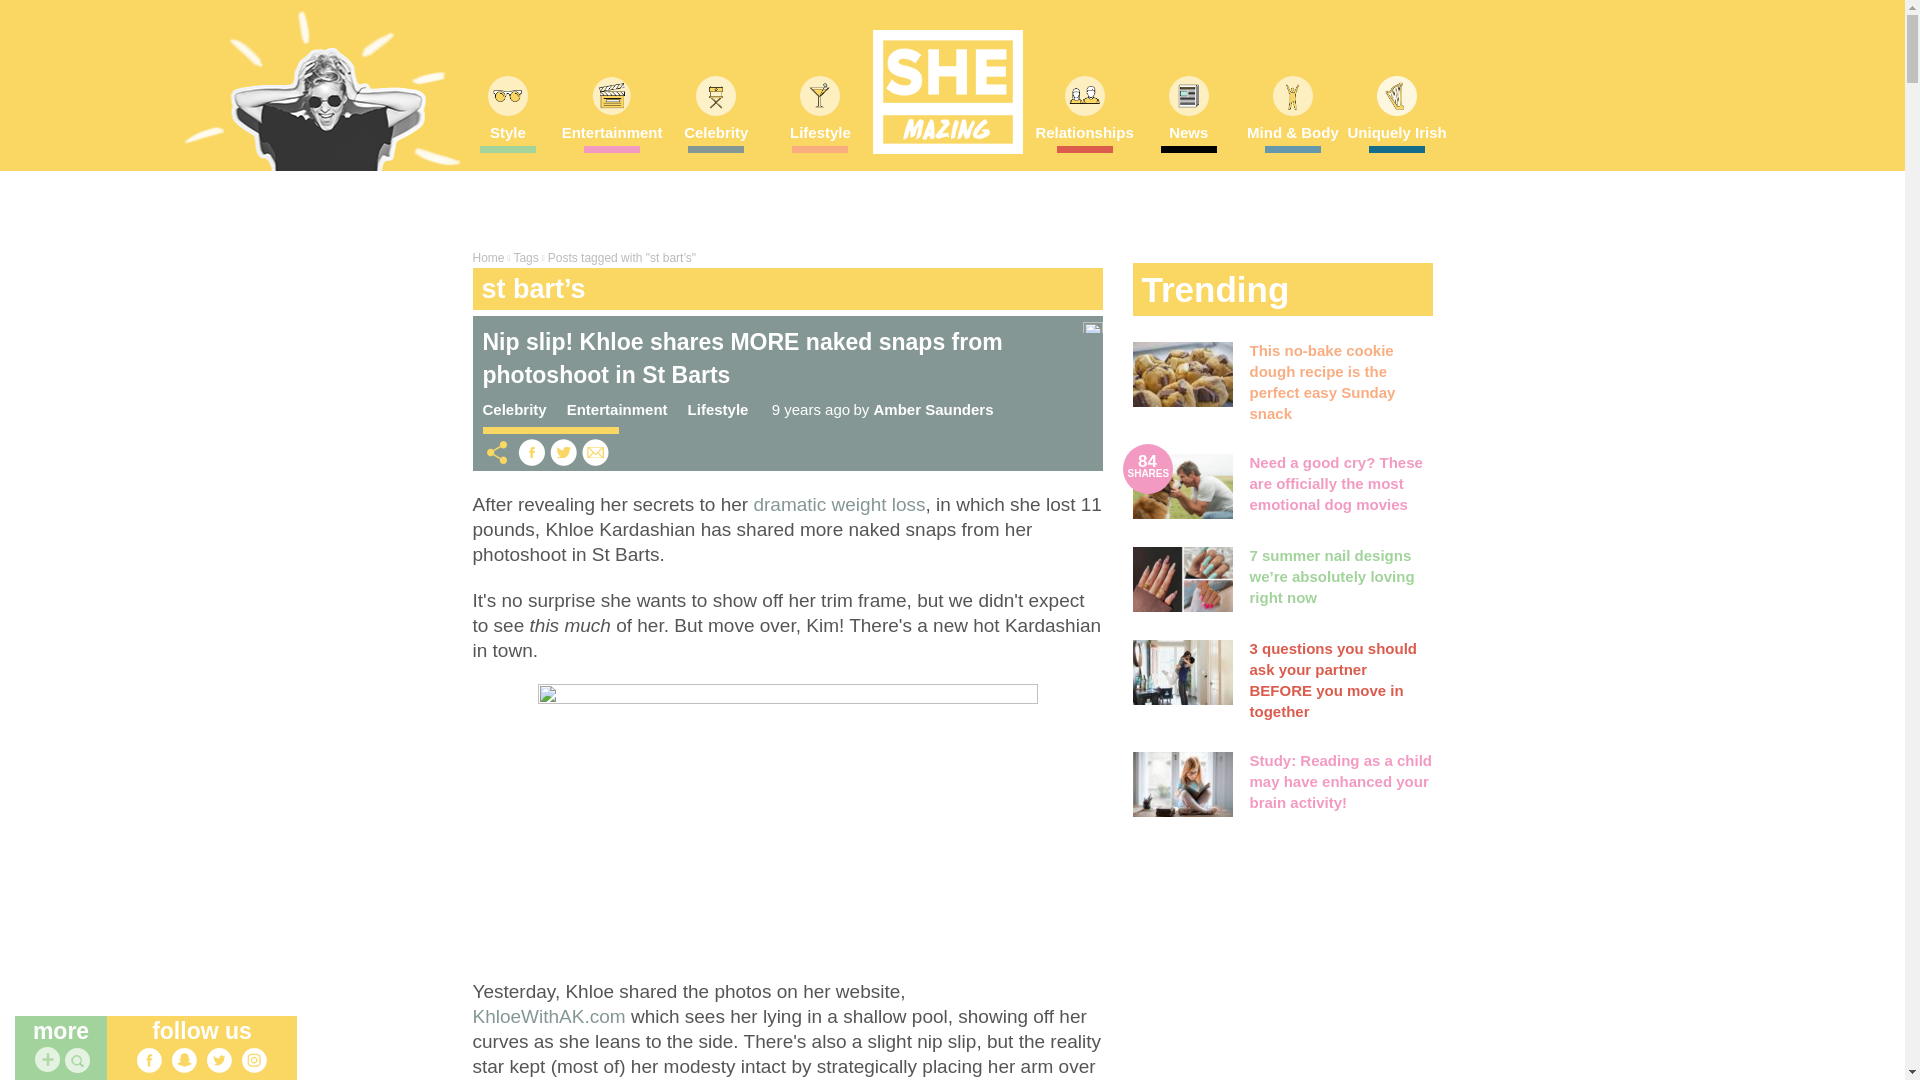  I want to click on Style, so click(508, 138).